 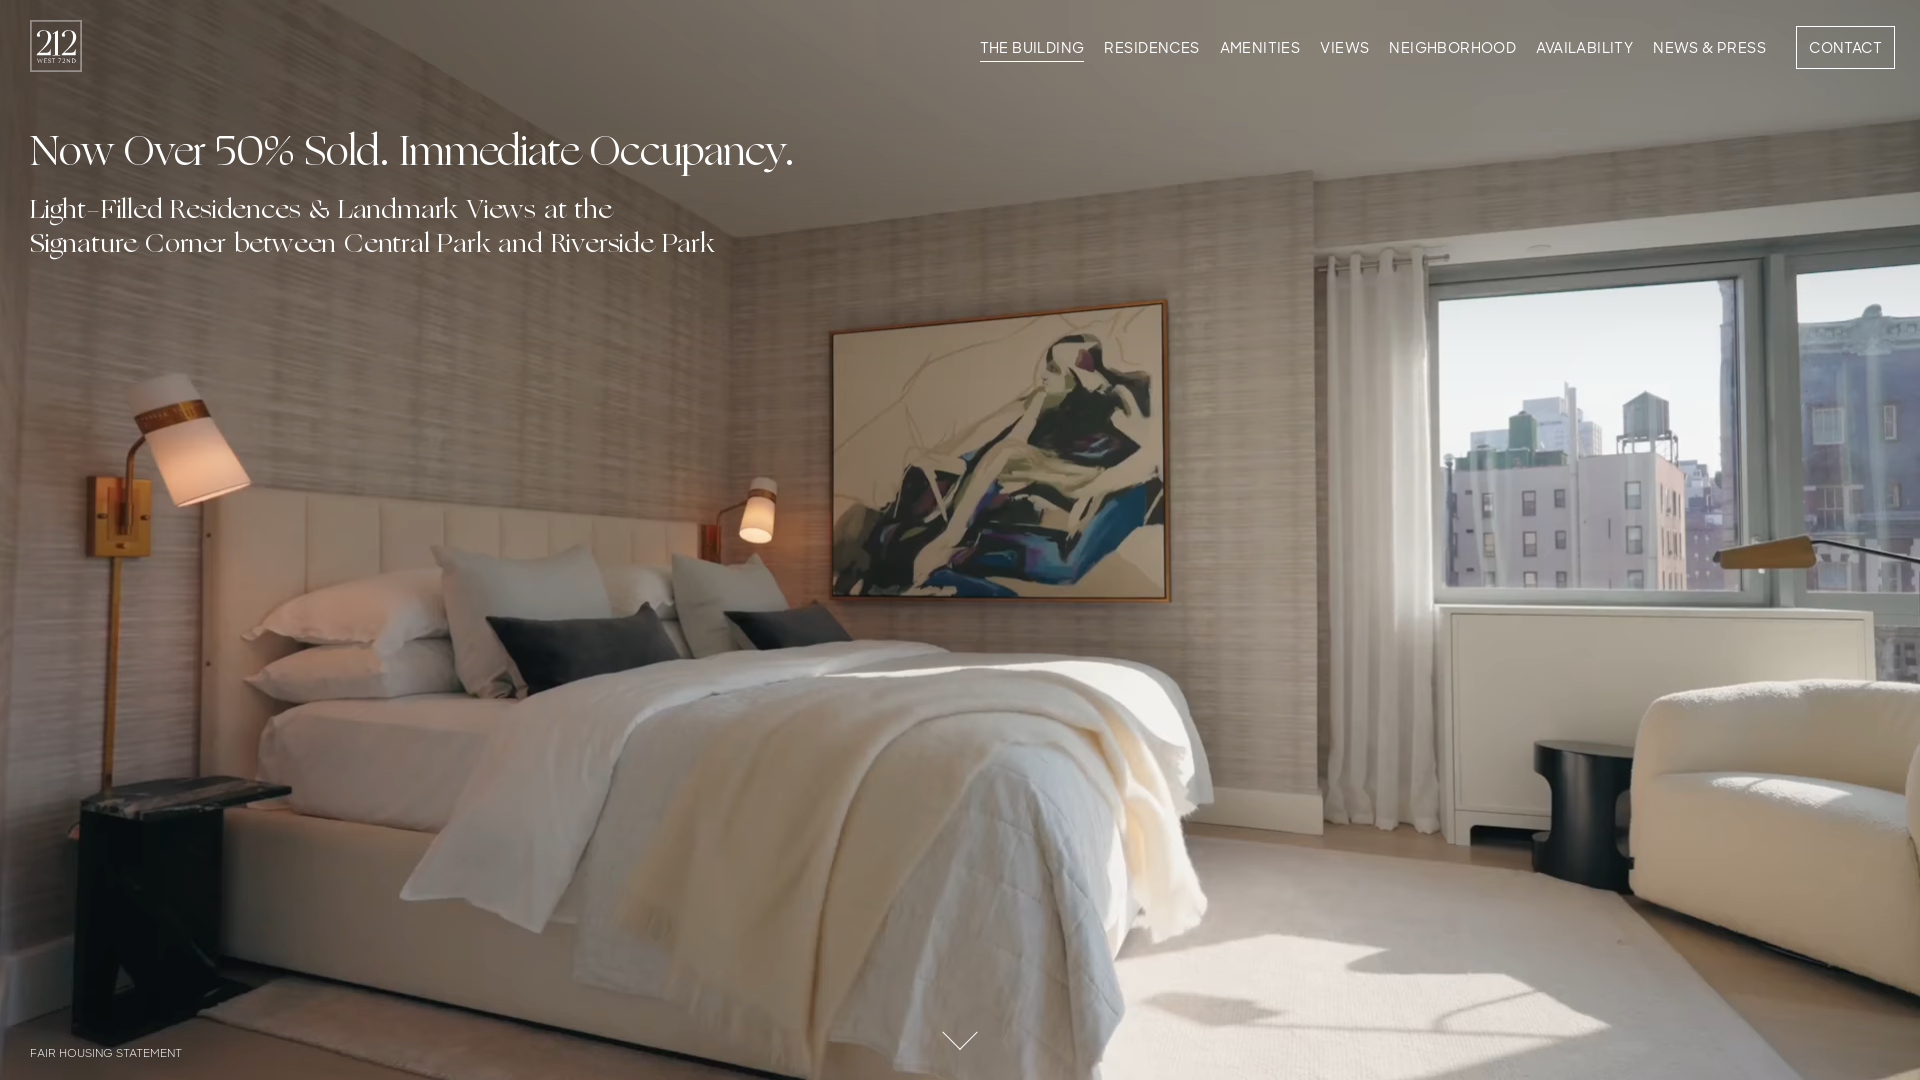 What do you see at coordinates (1260, 52) in the screenshot?
I see `AMENITIES` at bounding box center [1260, 52].